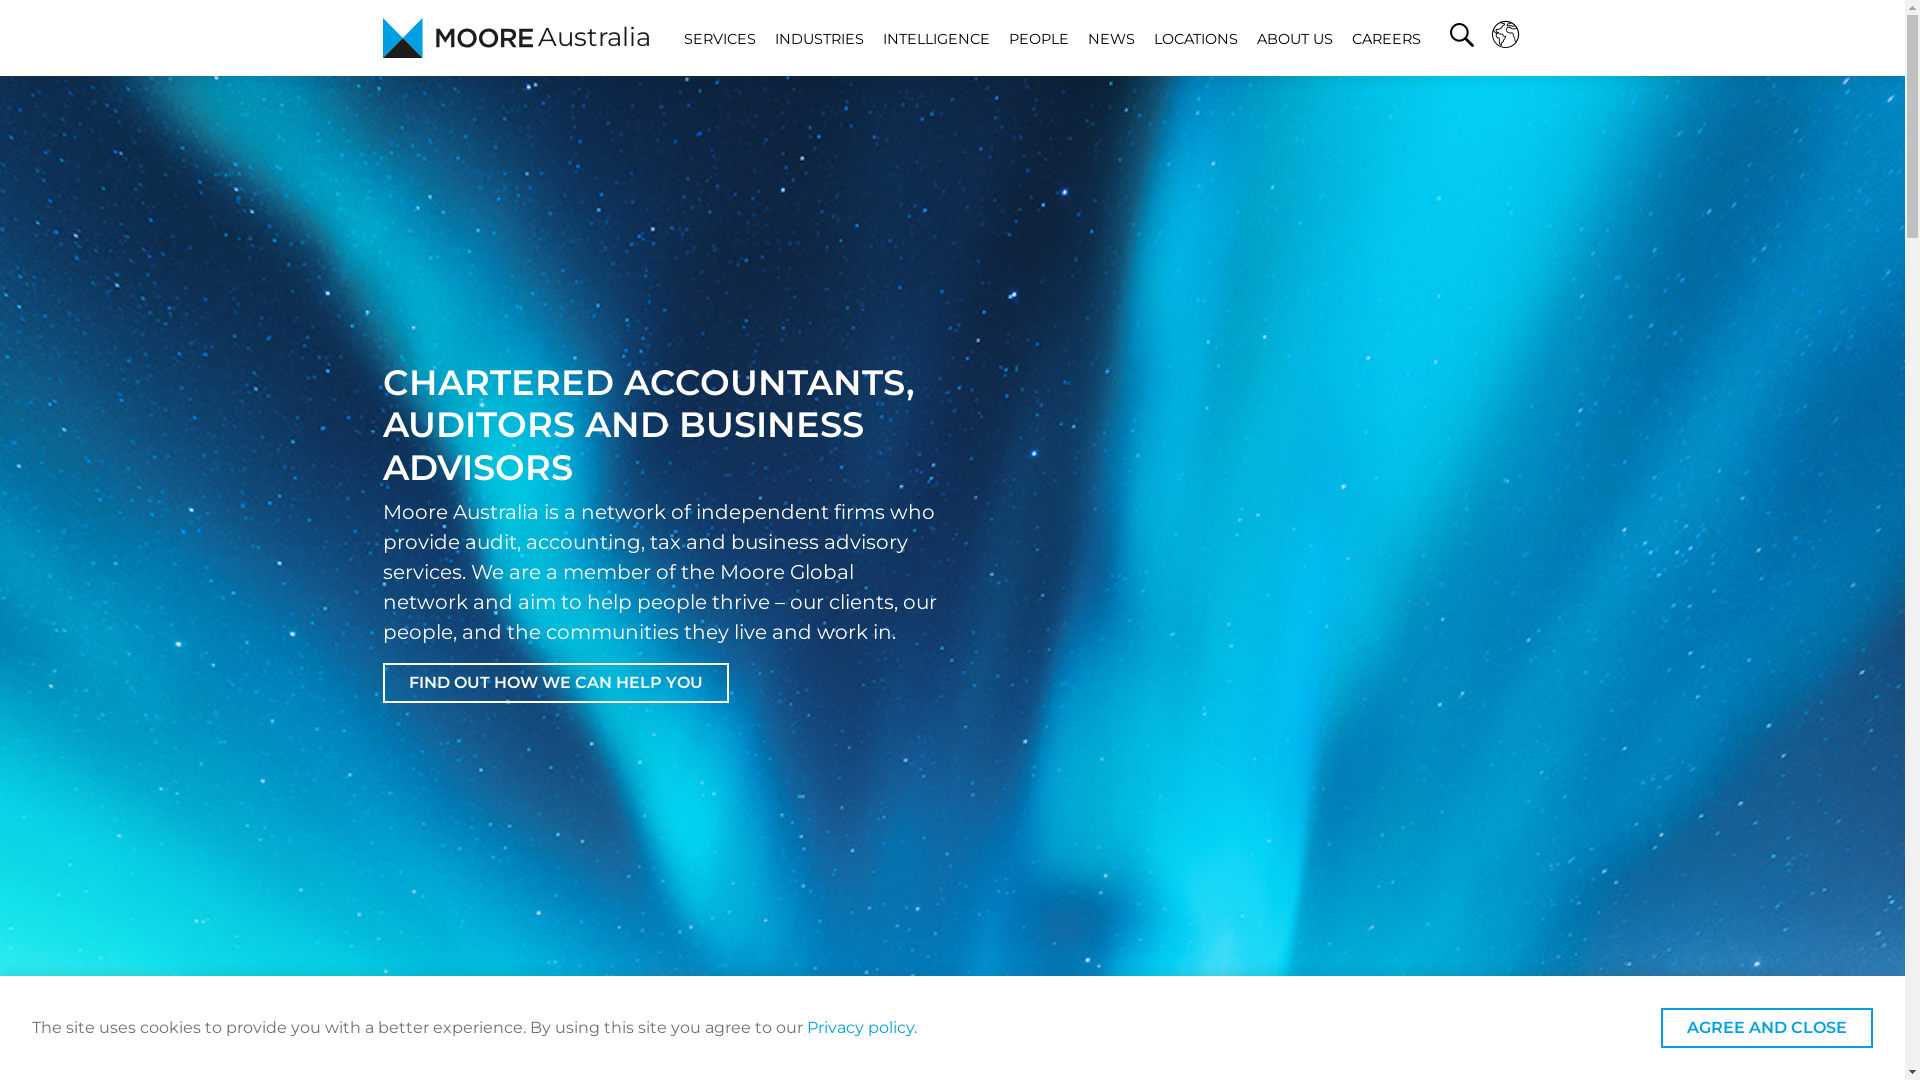 The image size is (1920, 1080). I want to click on NEWS, so click(1112, 38).